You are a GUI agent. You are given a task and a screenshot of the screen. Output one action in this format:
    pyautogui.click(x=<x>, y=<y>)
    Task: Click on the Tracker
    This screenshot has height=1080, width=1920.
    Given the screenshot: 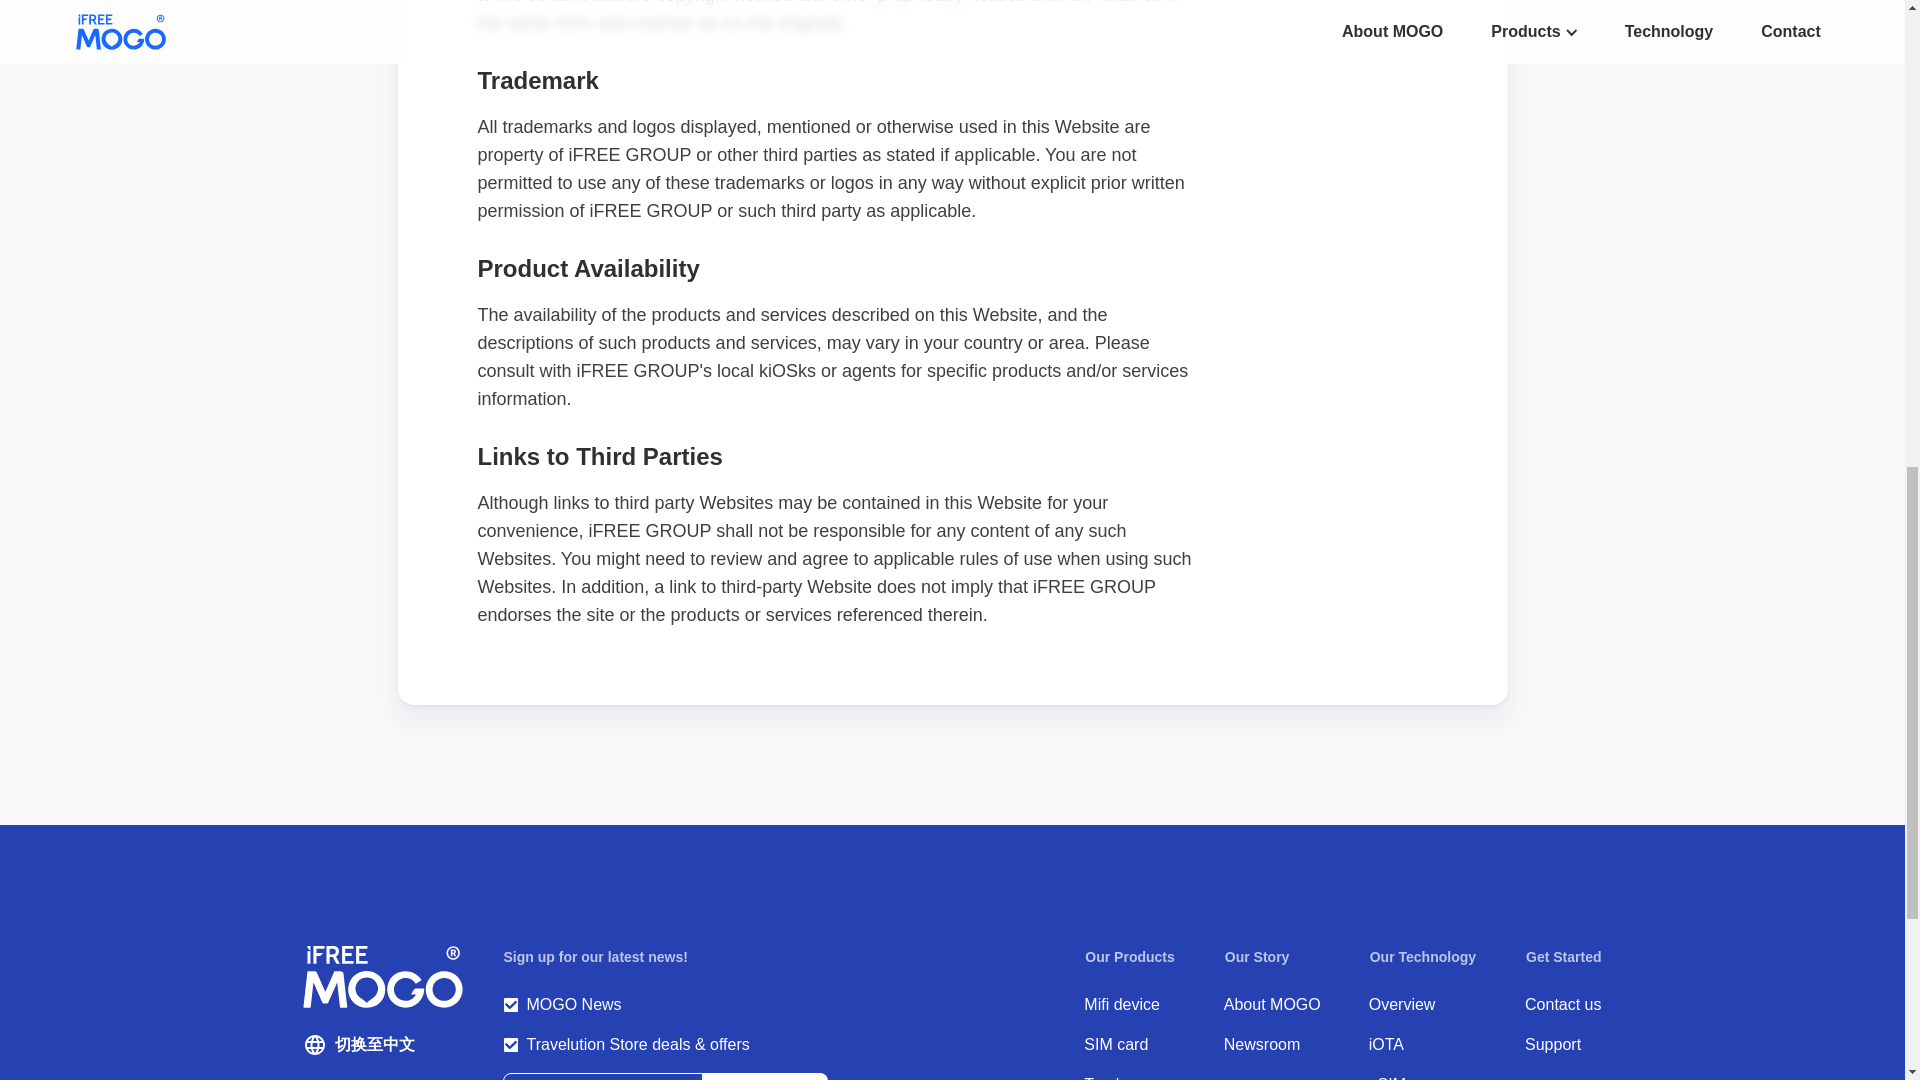 What is the action you would take?
    pyautogui.click(x=1130, y=1076)
    